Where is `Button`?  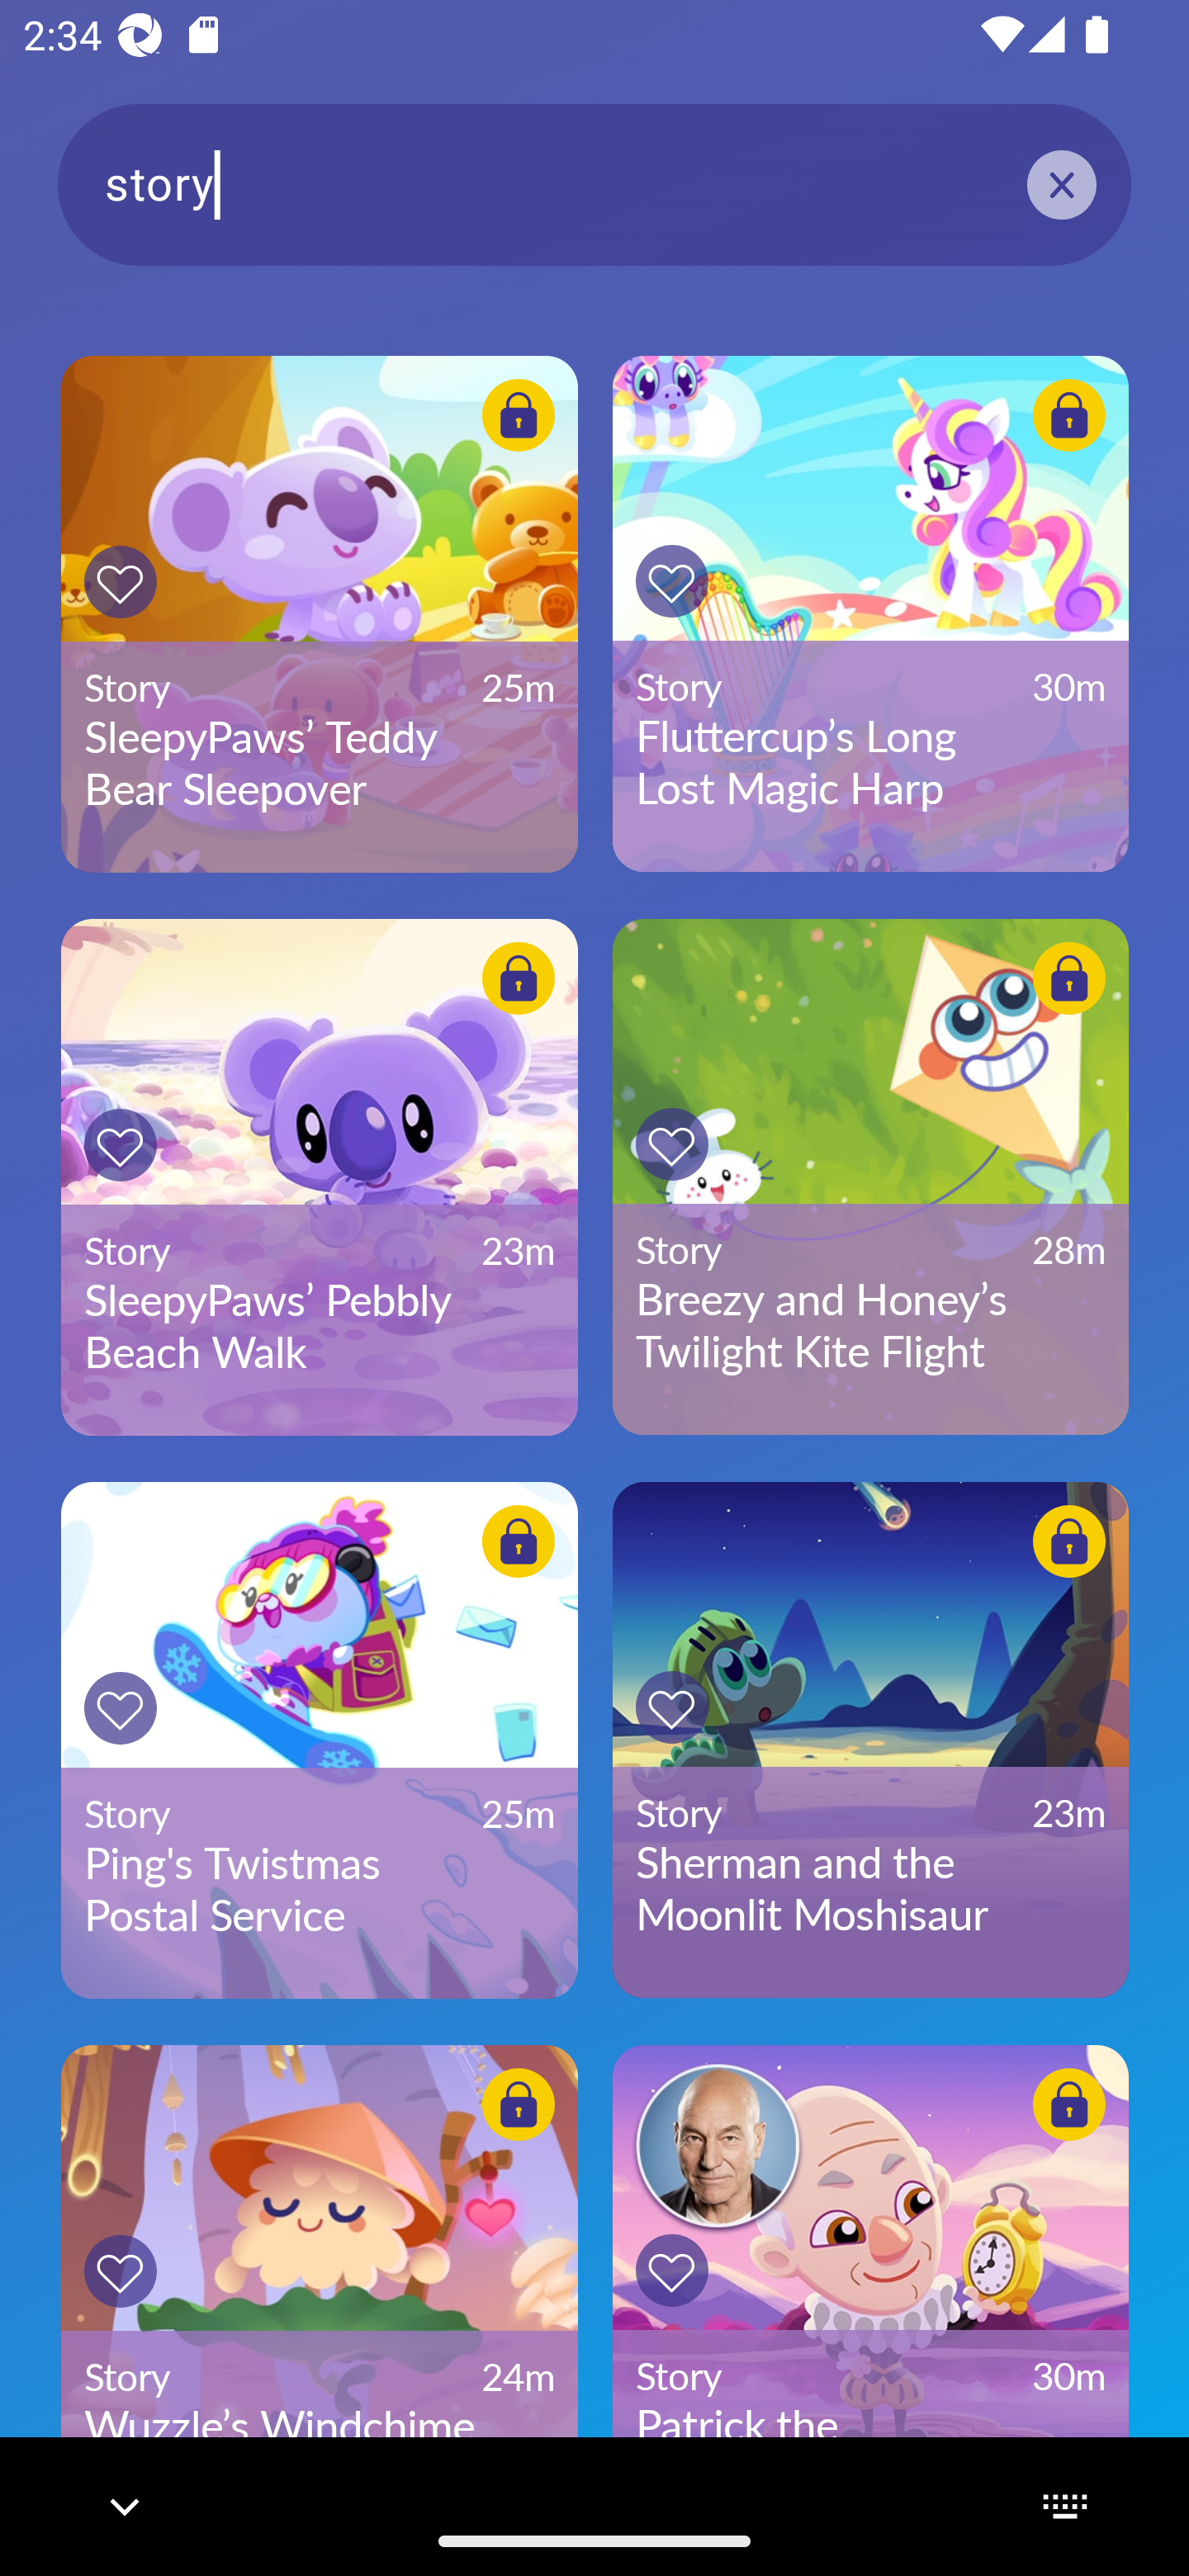 Button is located at coordinates (1069, 414).